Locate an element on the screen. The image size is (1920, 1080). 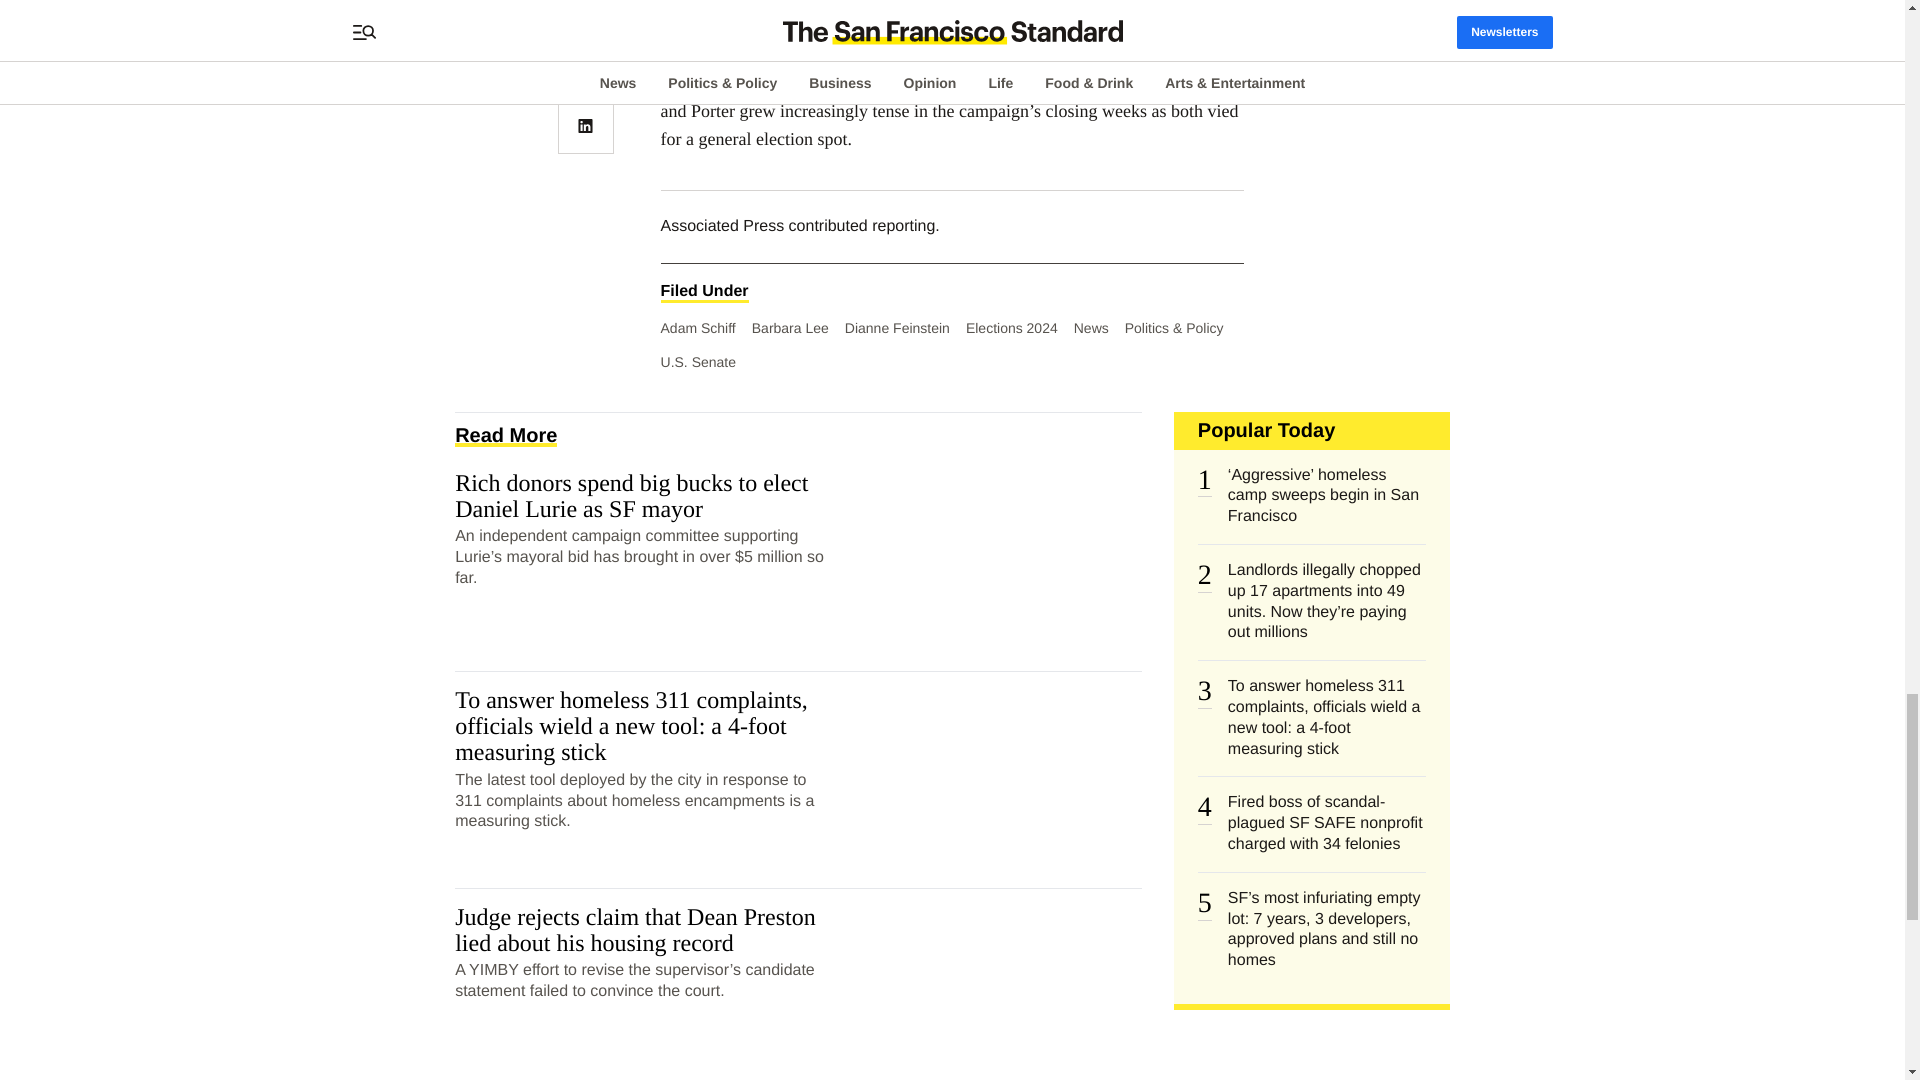
Barbara Lee is located at coordinates (790, 327).